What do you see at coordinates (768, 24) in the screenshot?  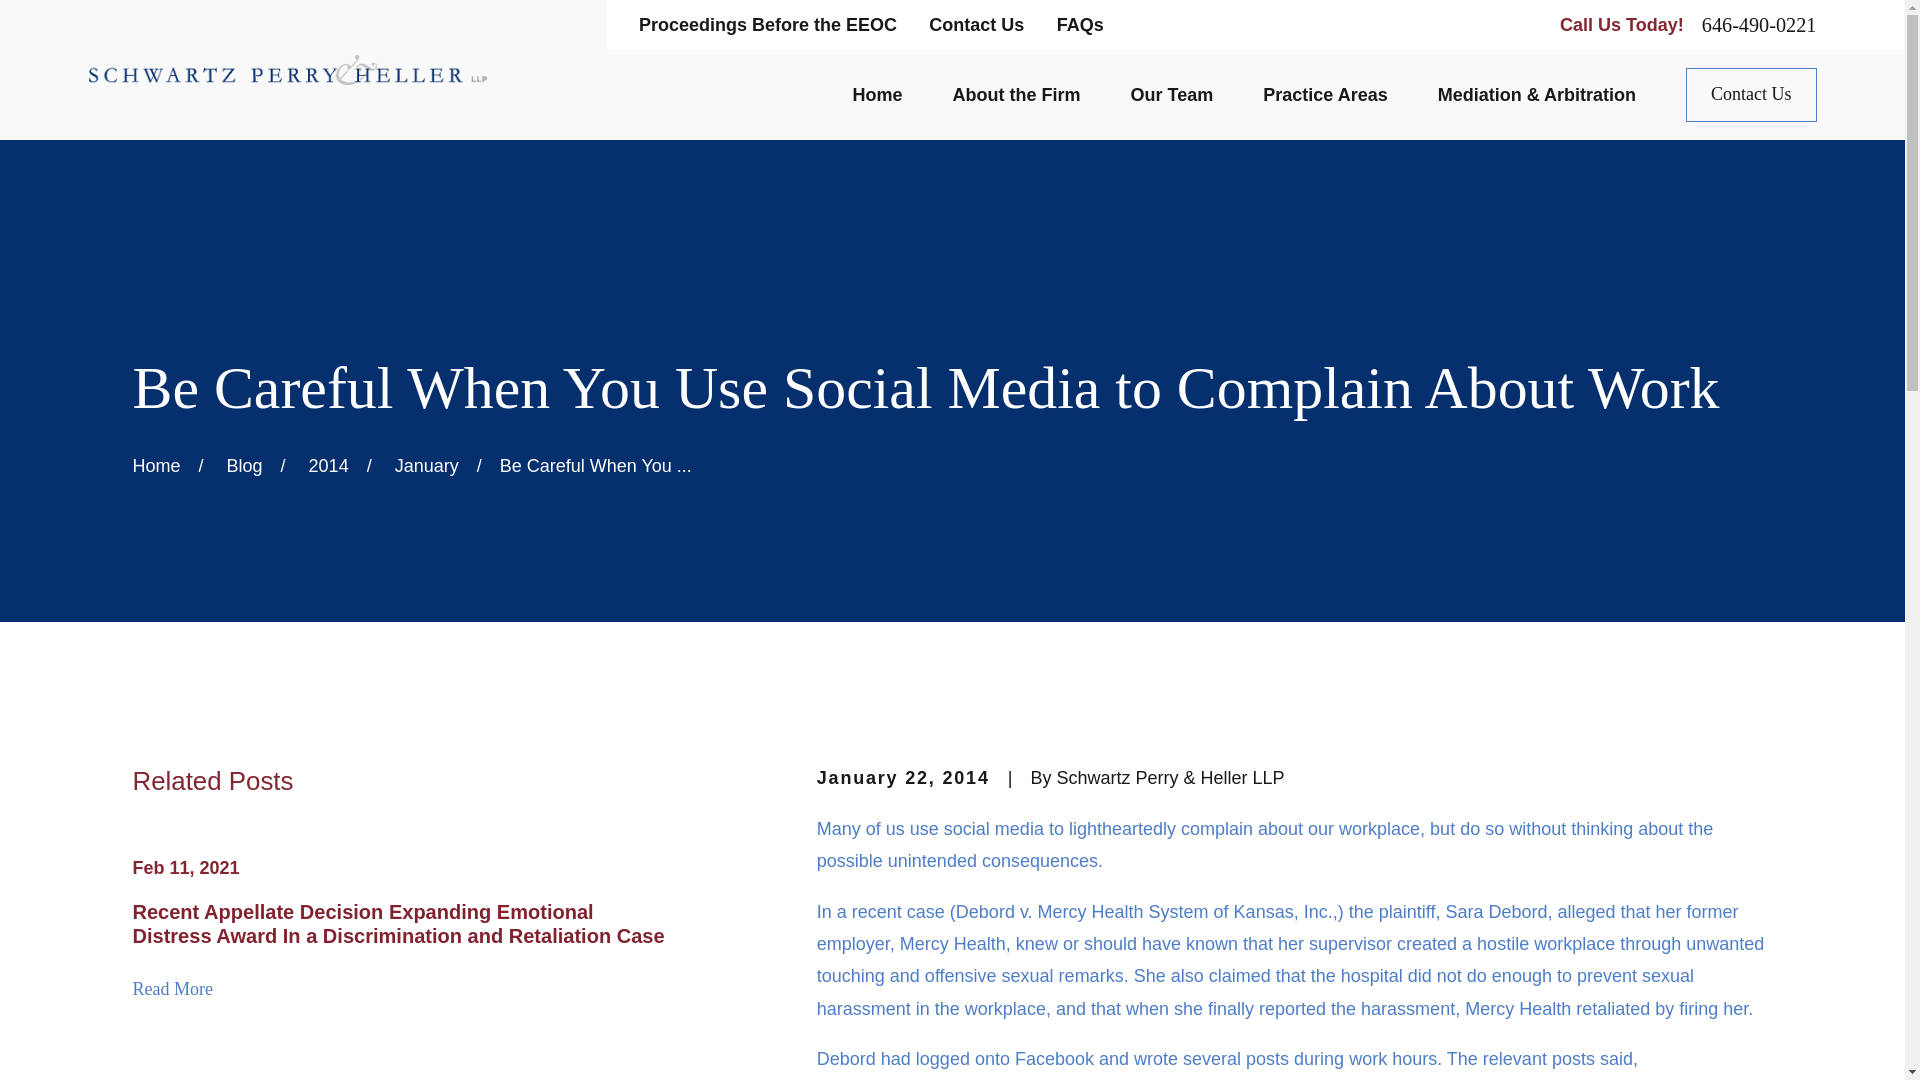 I see `Proceedings Before the EEOC` at bounding box center [768, 24].